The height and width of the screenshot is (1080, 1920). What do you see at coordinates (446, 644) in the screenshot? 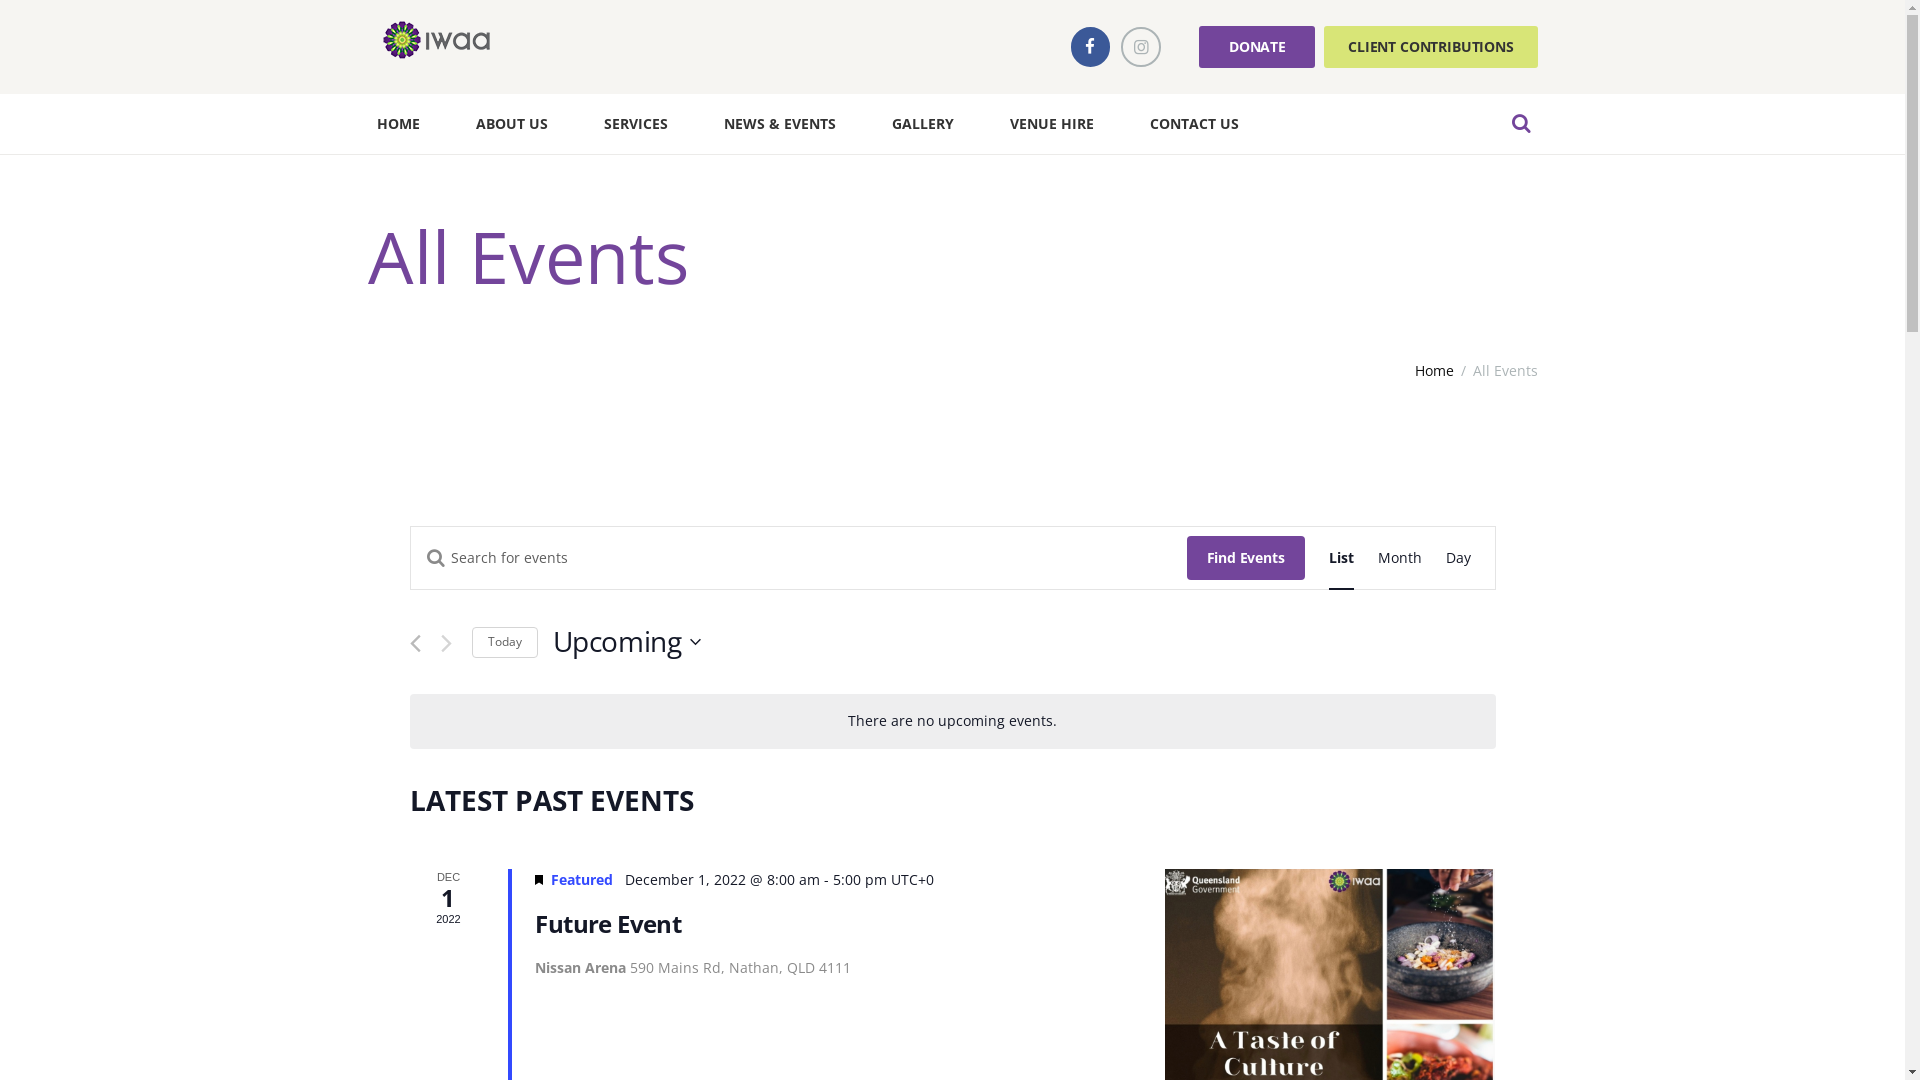
I see `Next Events` at bounding box center [446, 644].